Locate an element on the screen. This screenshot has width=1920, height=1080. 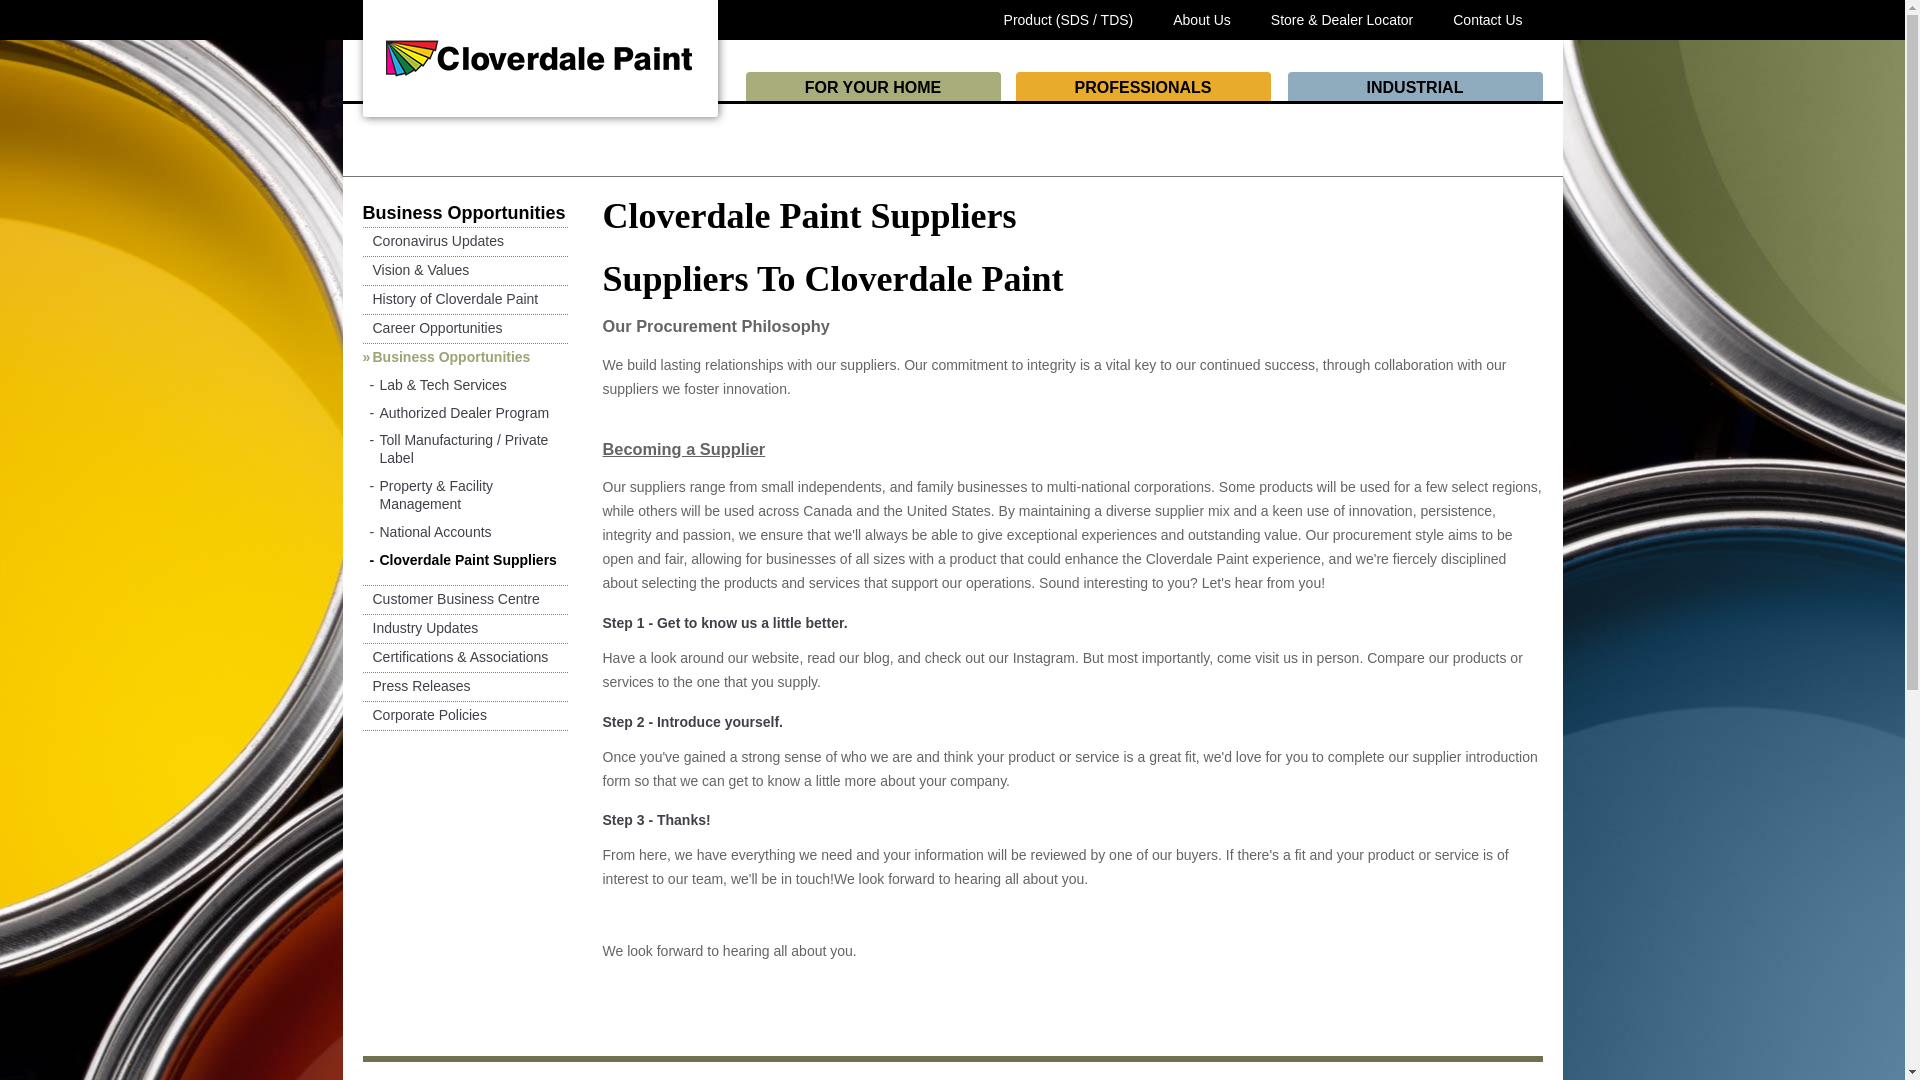
History of Cloverdale Paint is located at coordinates (450, 299).